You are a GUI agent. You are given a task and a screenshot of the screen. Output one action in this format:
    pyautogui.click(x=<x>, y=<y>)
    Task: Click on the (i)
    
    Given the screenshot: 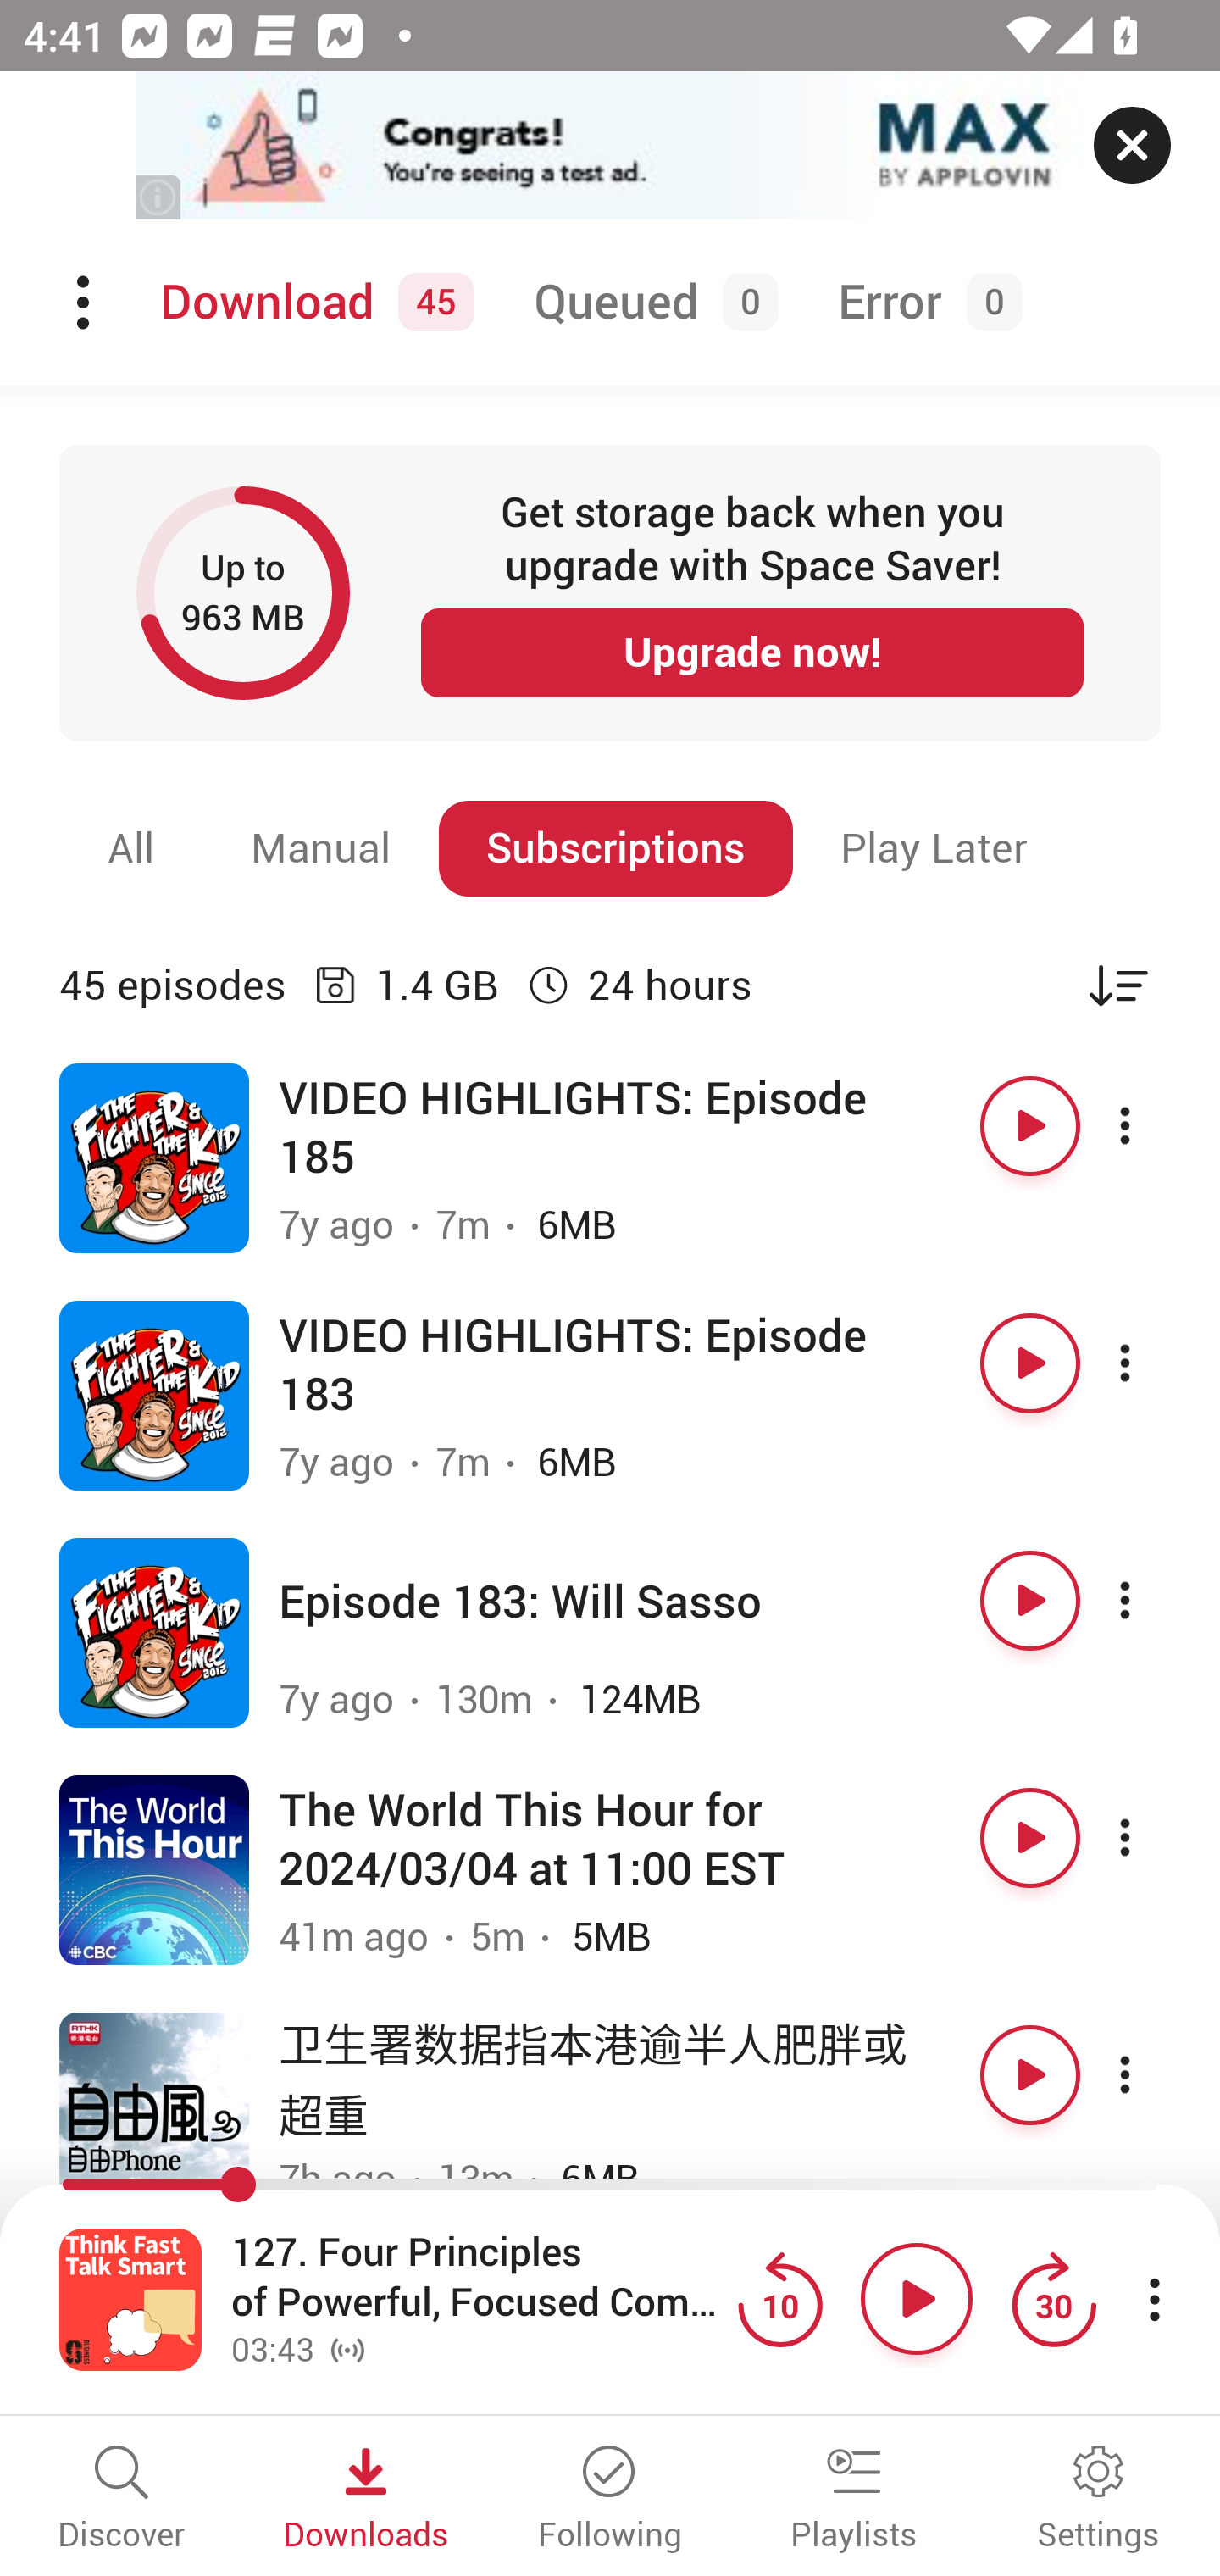 What is the action you would take?
    pyautogui.click(x=159, y=197)
    